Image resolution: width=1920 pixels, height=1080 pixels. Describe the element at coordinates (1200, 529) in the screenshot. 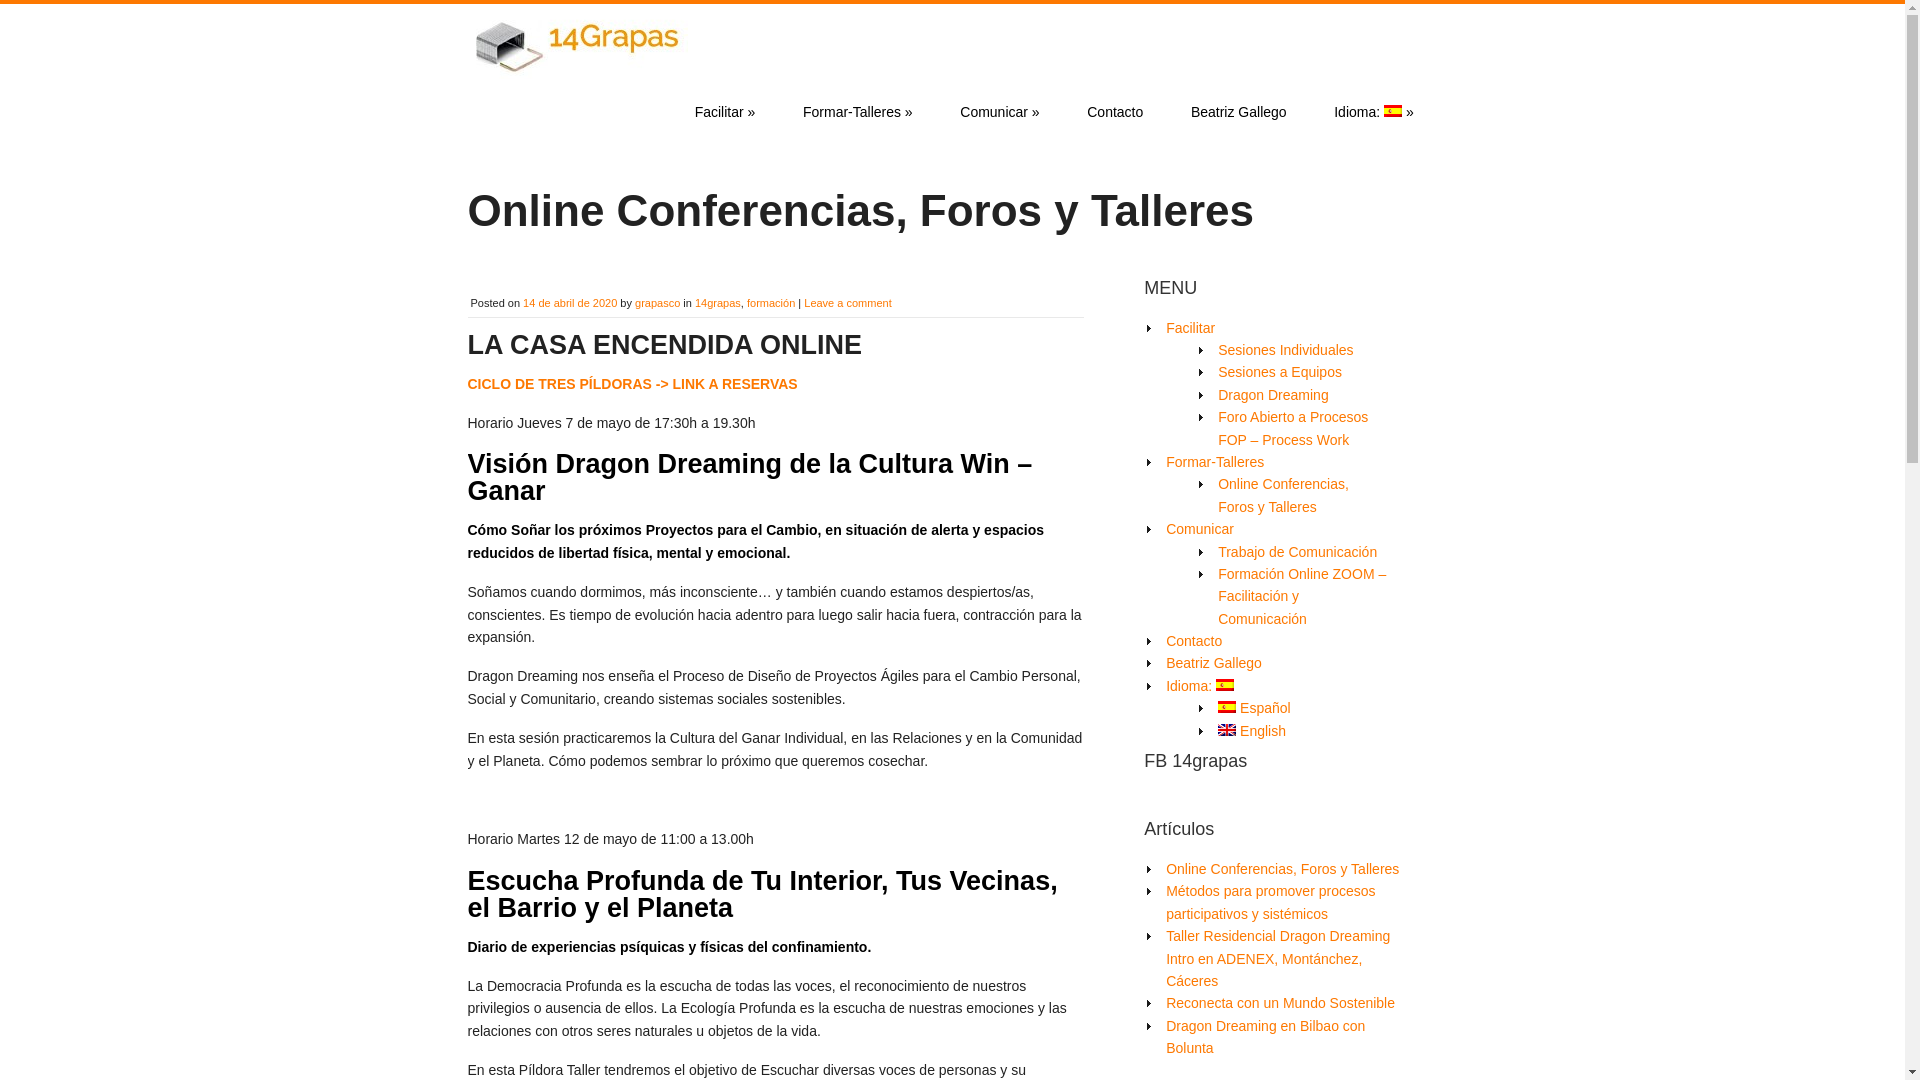

I see `Comunicar` at that location.